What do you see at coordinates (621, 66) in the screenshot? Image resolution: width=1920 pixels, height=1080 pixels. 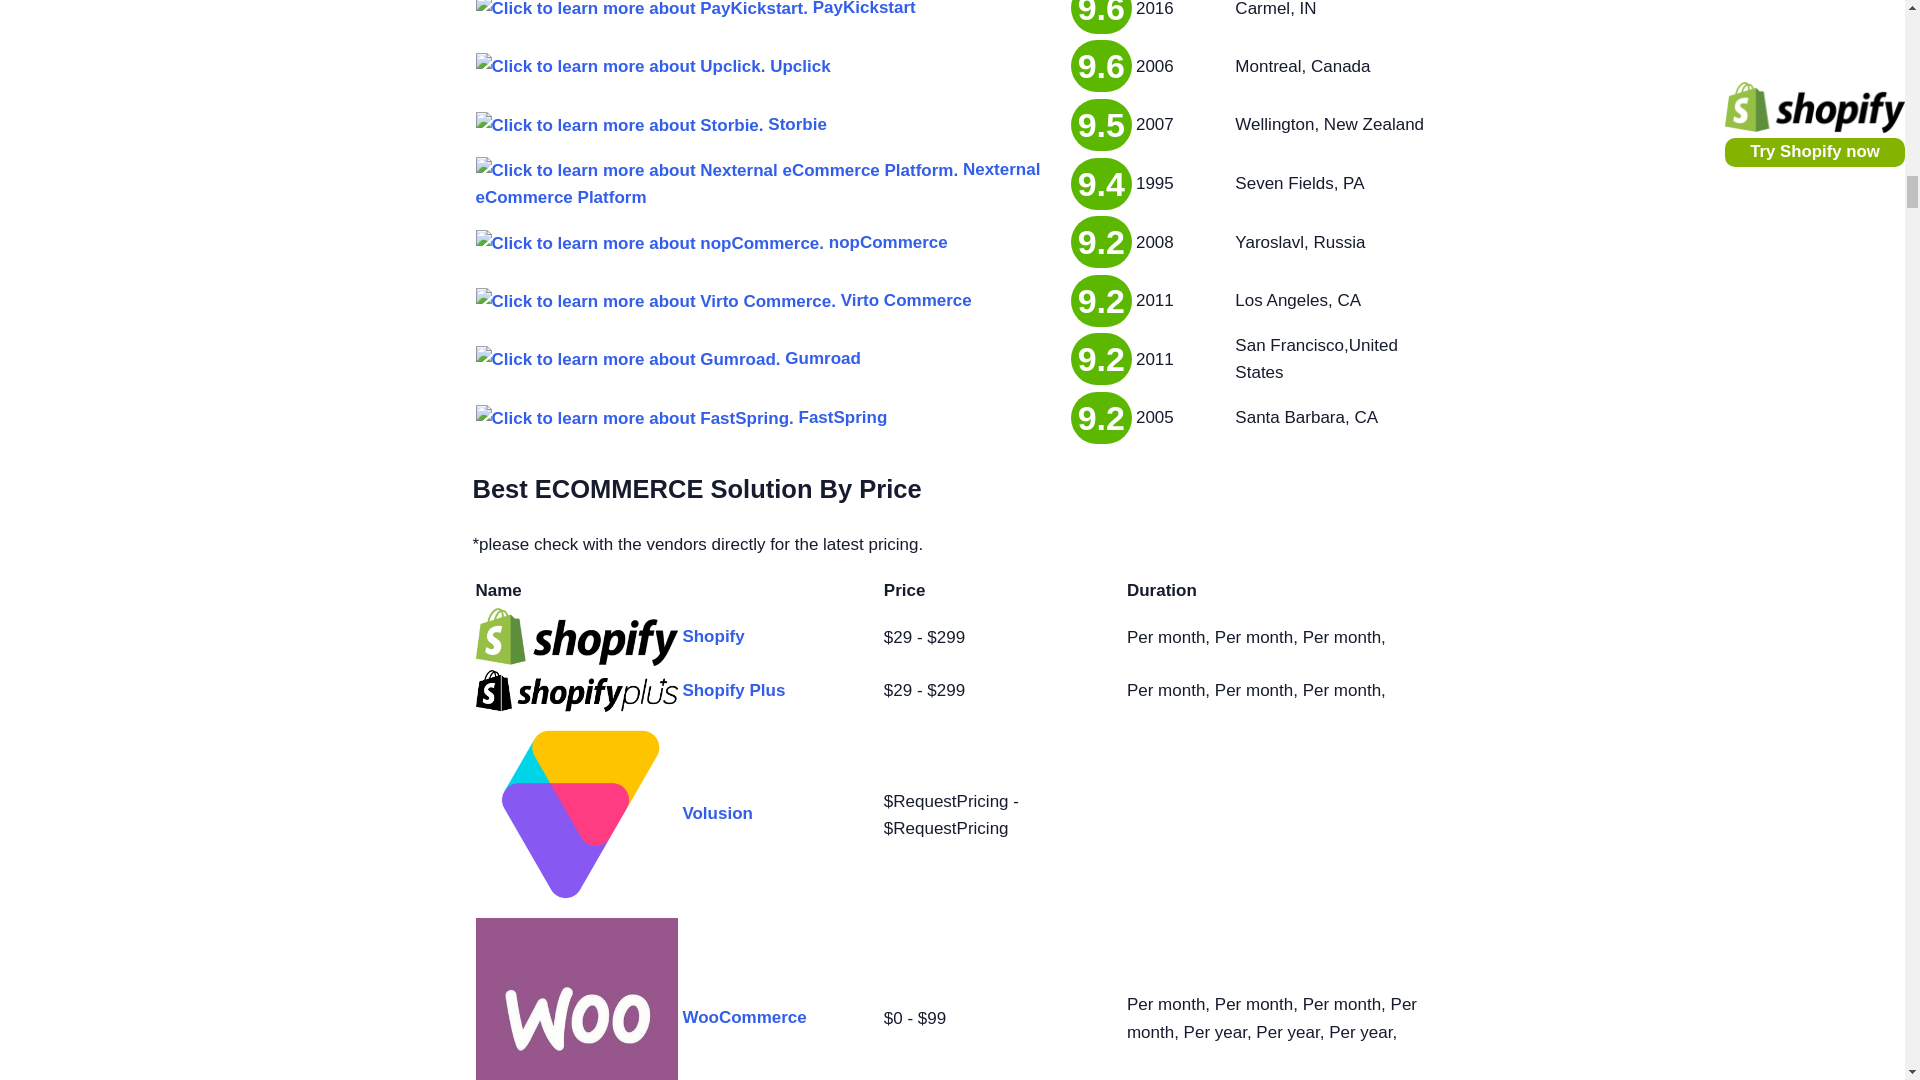 I see `Click to learn more about Upclick` at bounding box center [621, 66].